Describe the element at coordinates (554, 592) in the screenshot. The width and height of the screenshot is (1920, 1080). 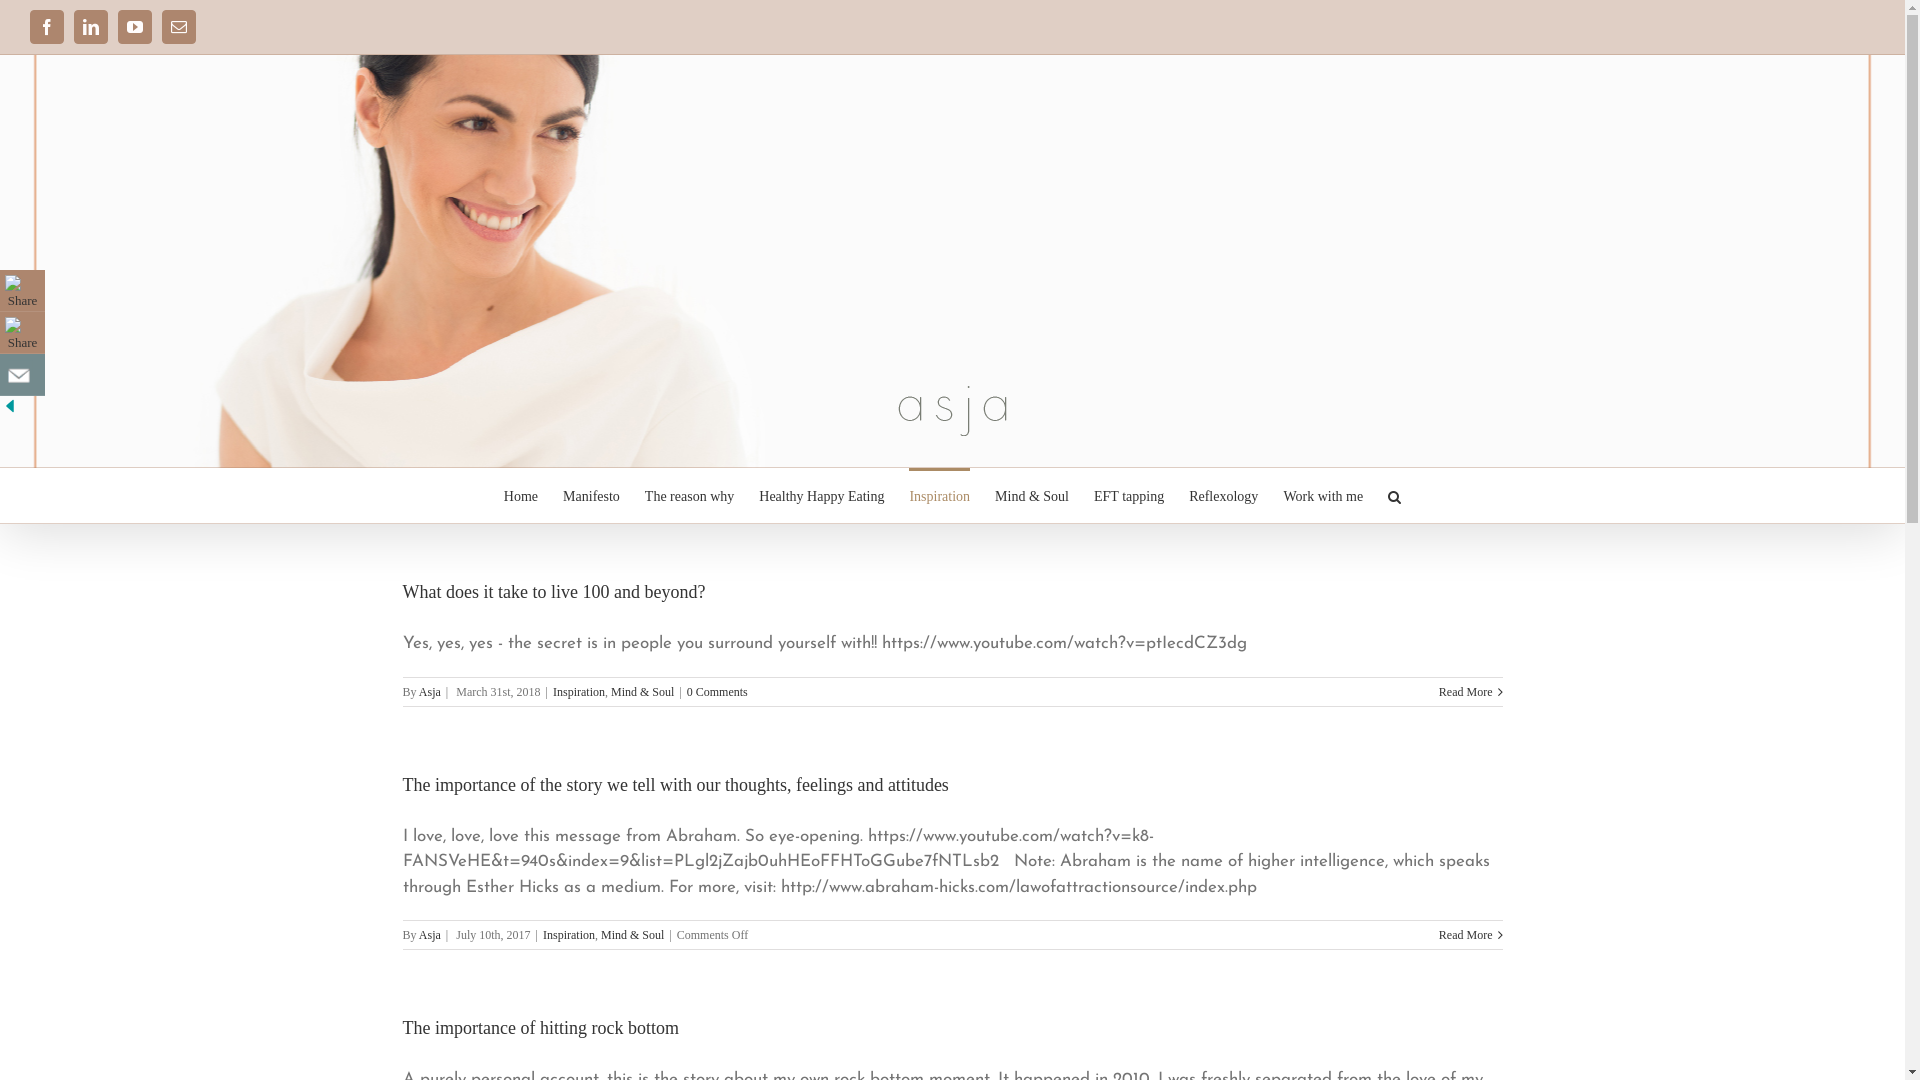
I see `What does it take to live 100 and beyond?` at that location.